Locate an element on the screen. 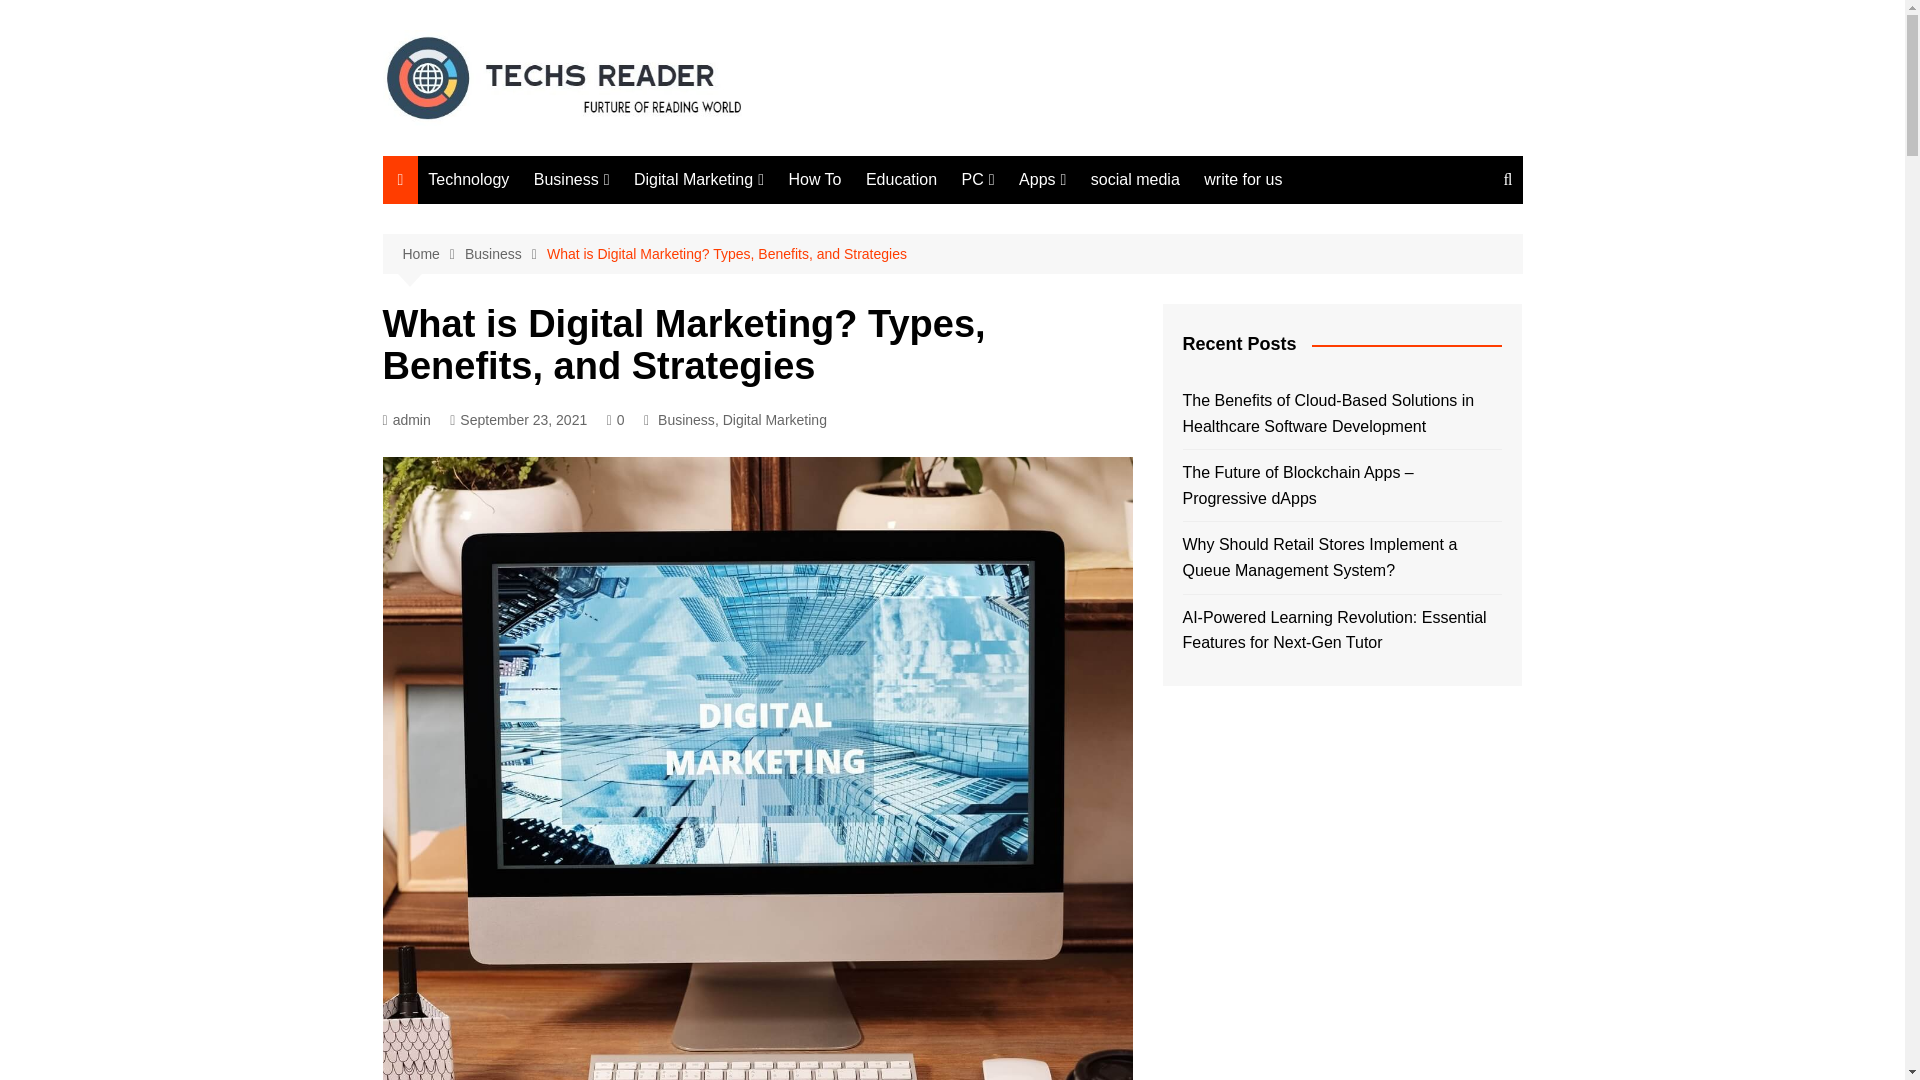  How To is located at coordinates (814, 180).